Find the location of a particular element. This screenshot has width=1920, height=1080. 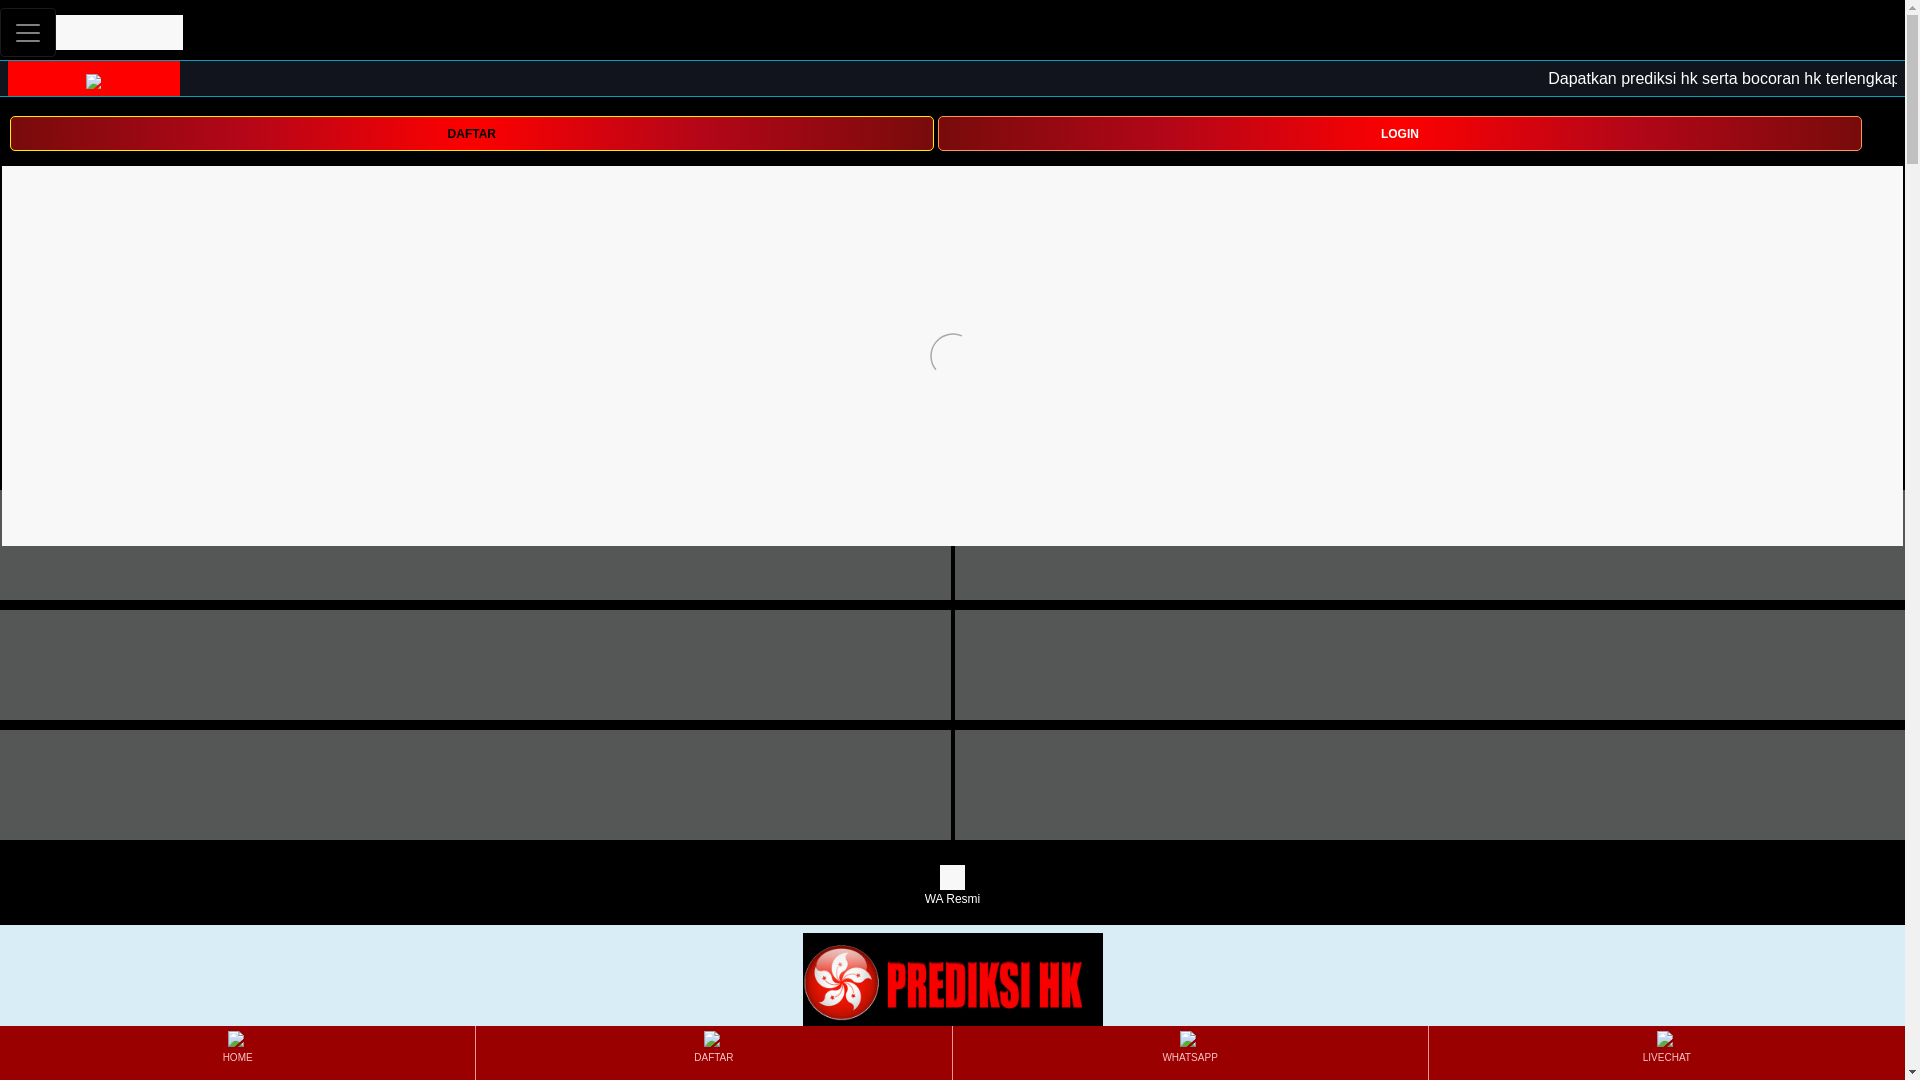

LIVECHAT is located at coordinates (1666, 1052).